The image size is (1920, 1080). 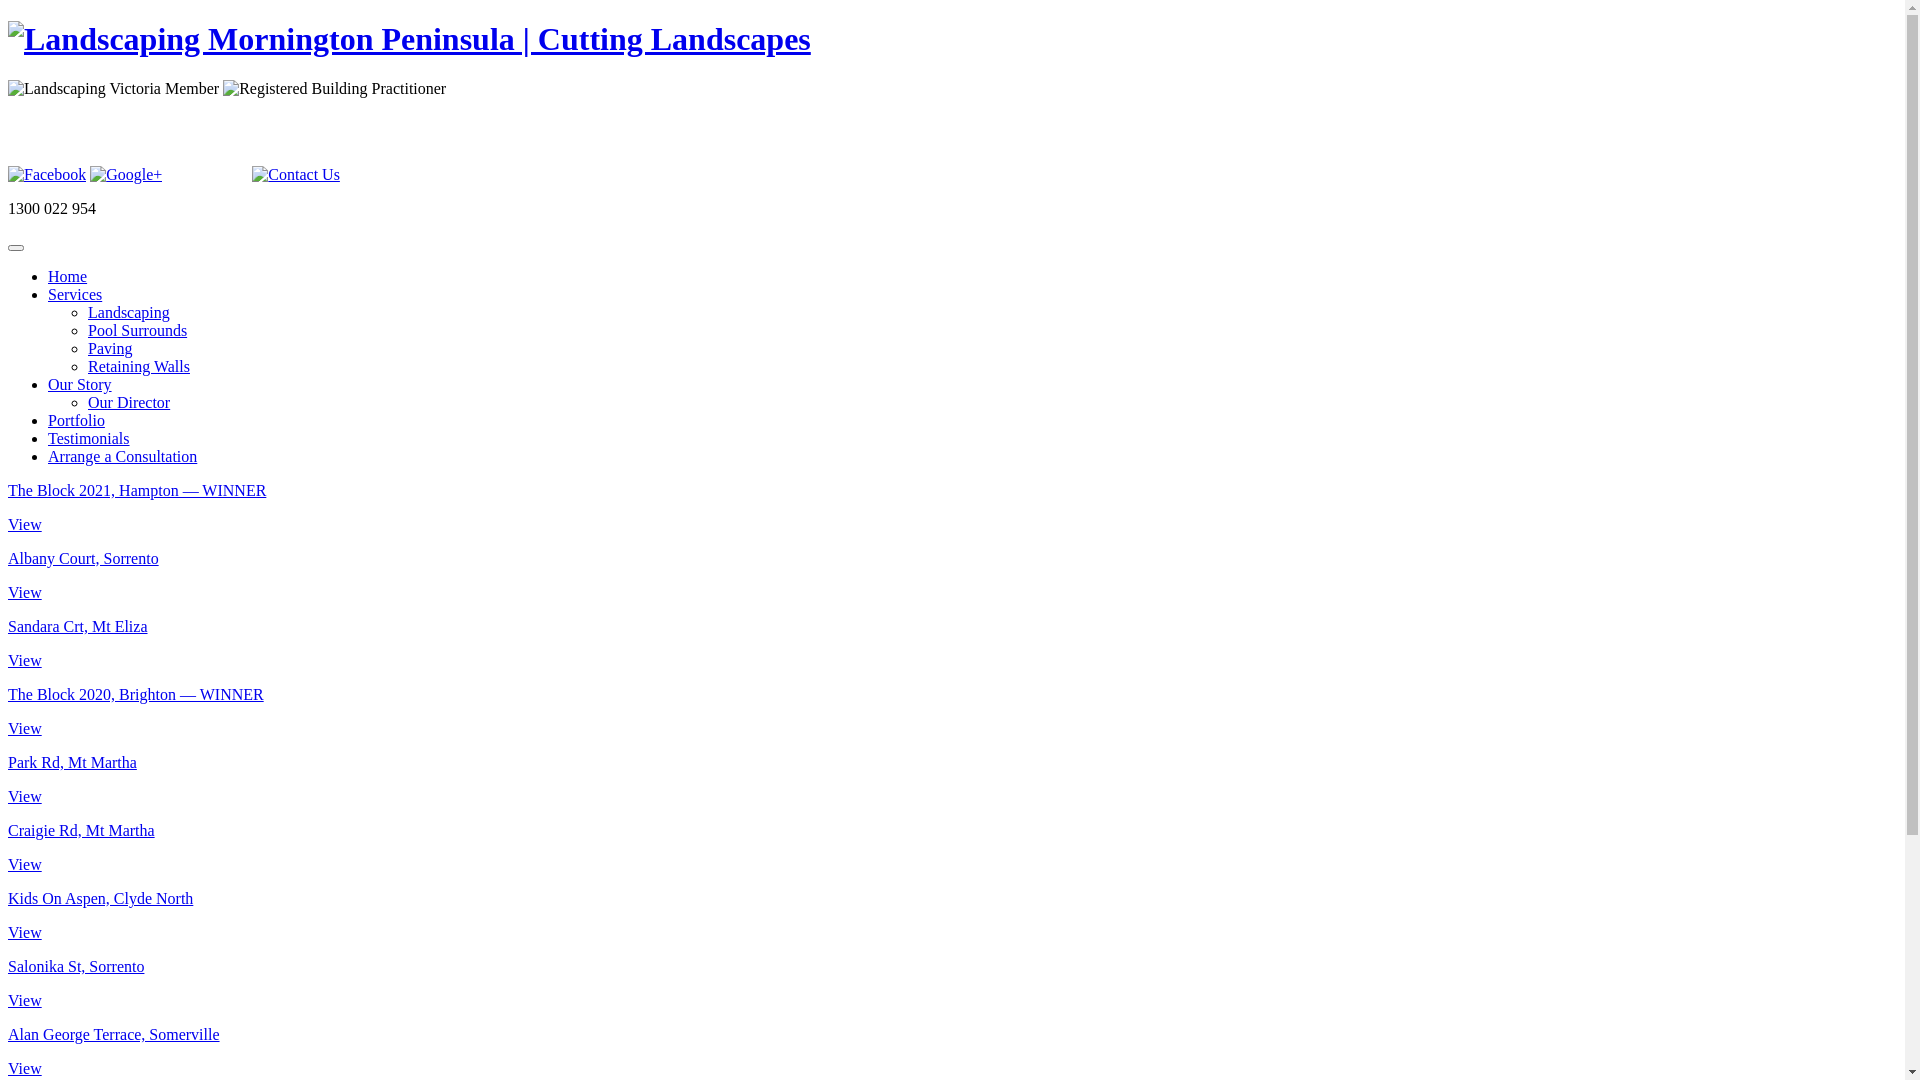 What do you see at coordinates (122, 456) in the screenshot?
I see `Arrange a Consultation` at bounding box center [122, 456].